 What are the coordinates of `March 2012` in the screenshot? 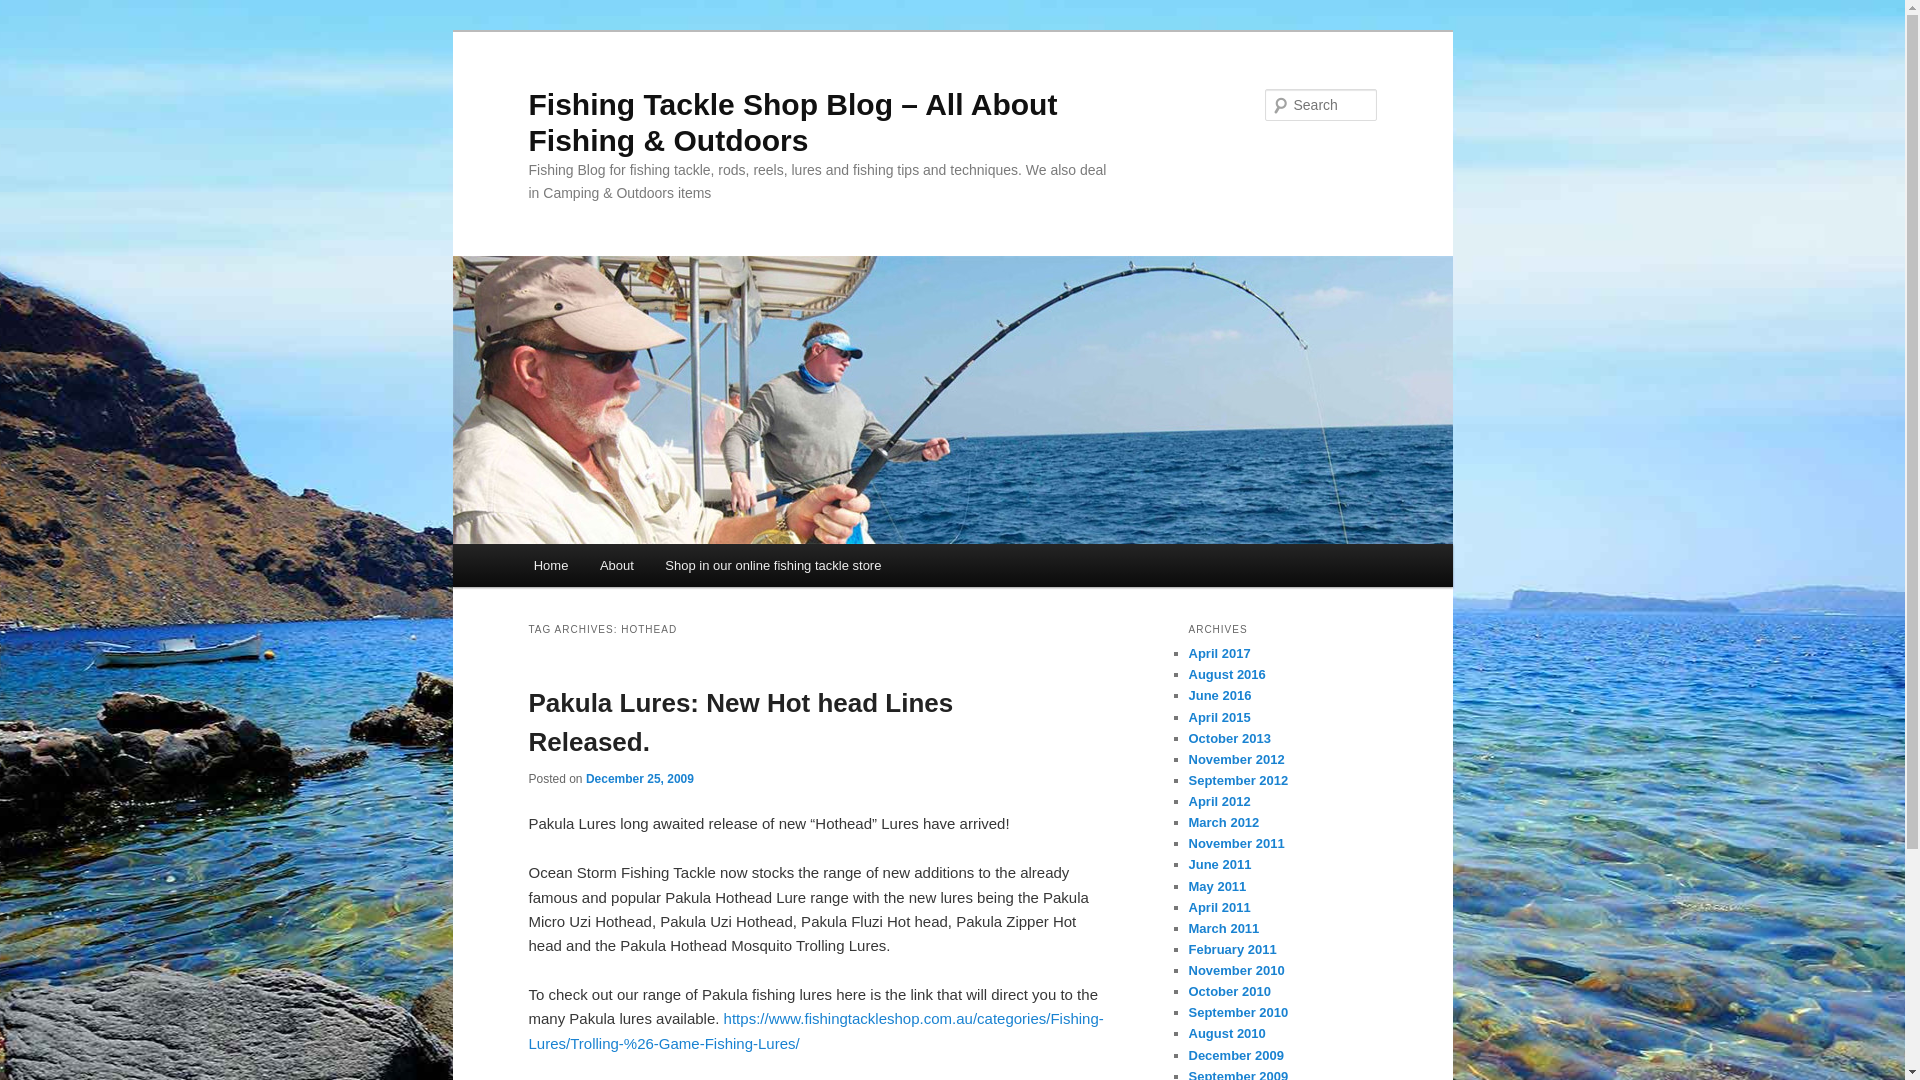 It's located at (1224, 822).